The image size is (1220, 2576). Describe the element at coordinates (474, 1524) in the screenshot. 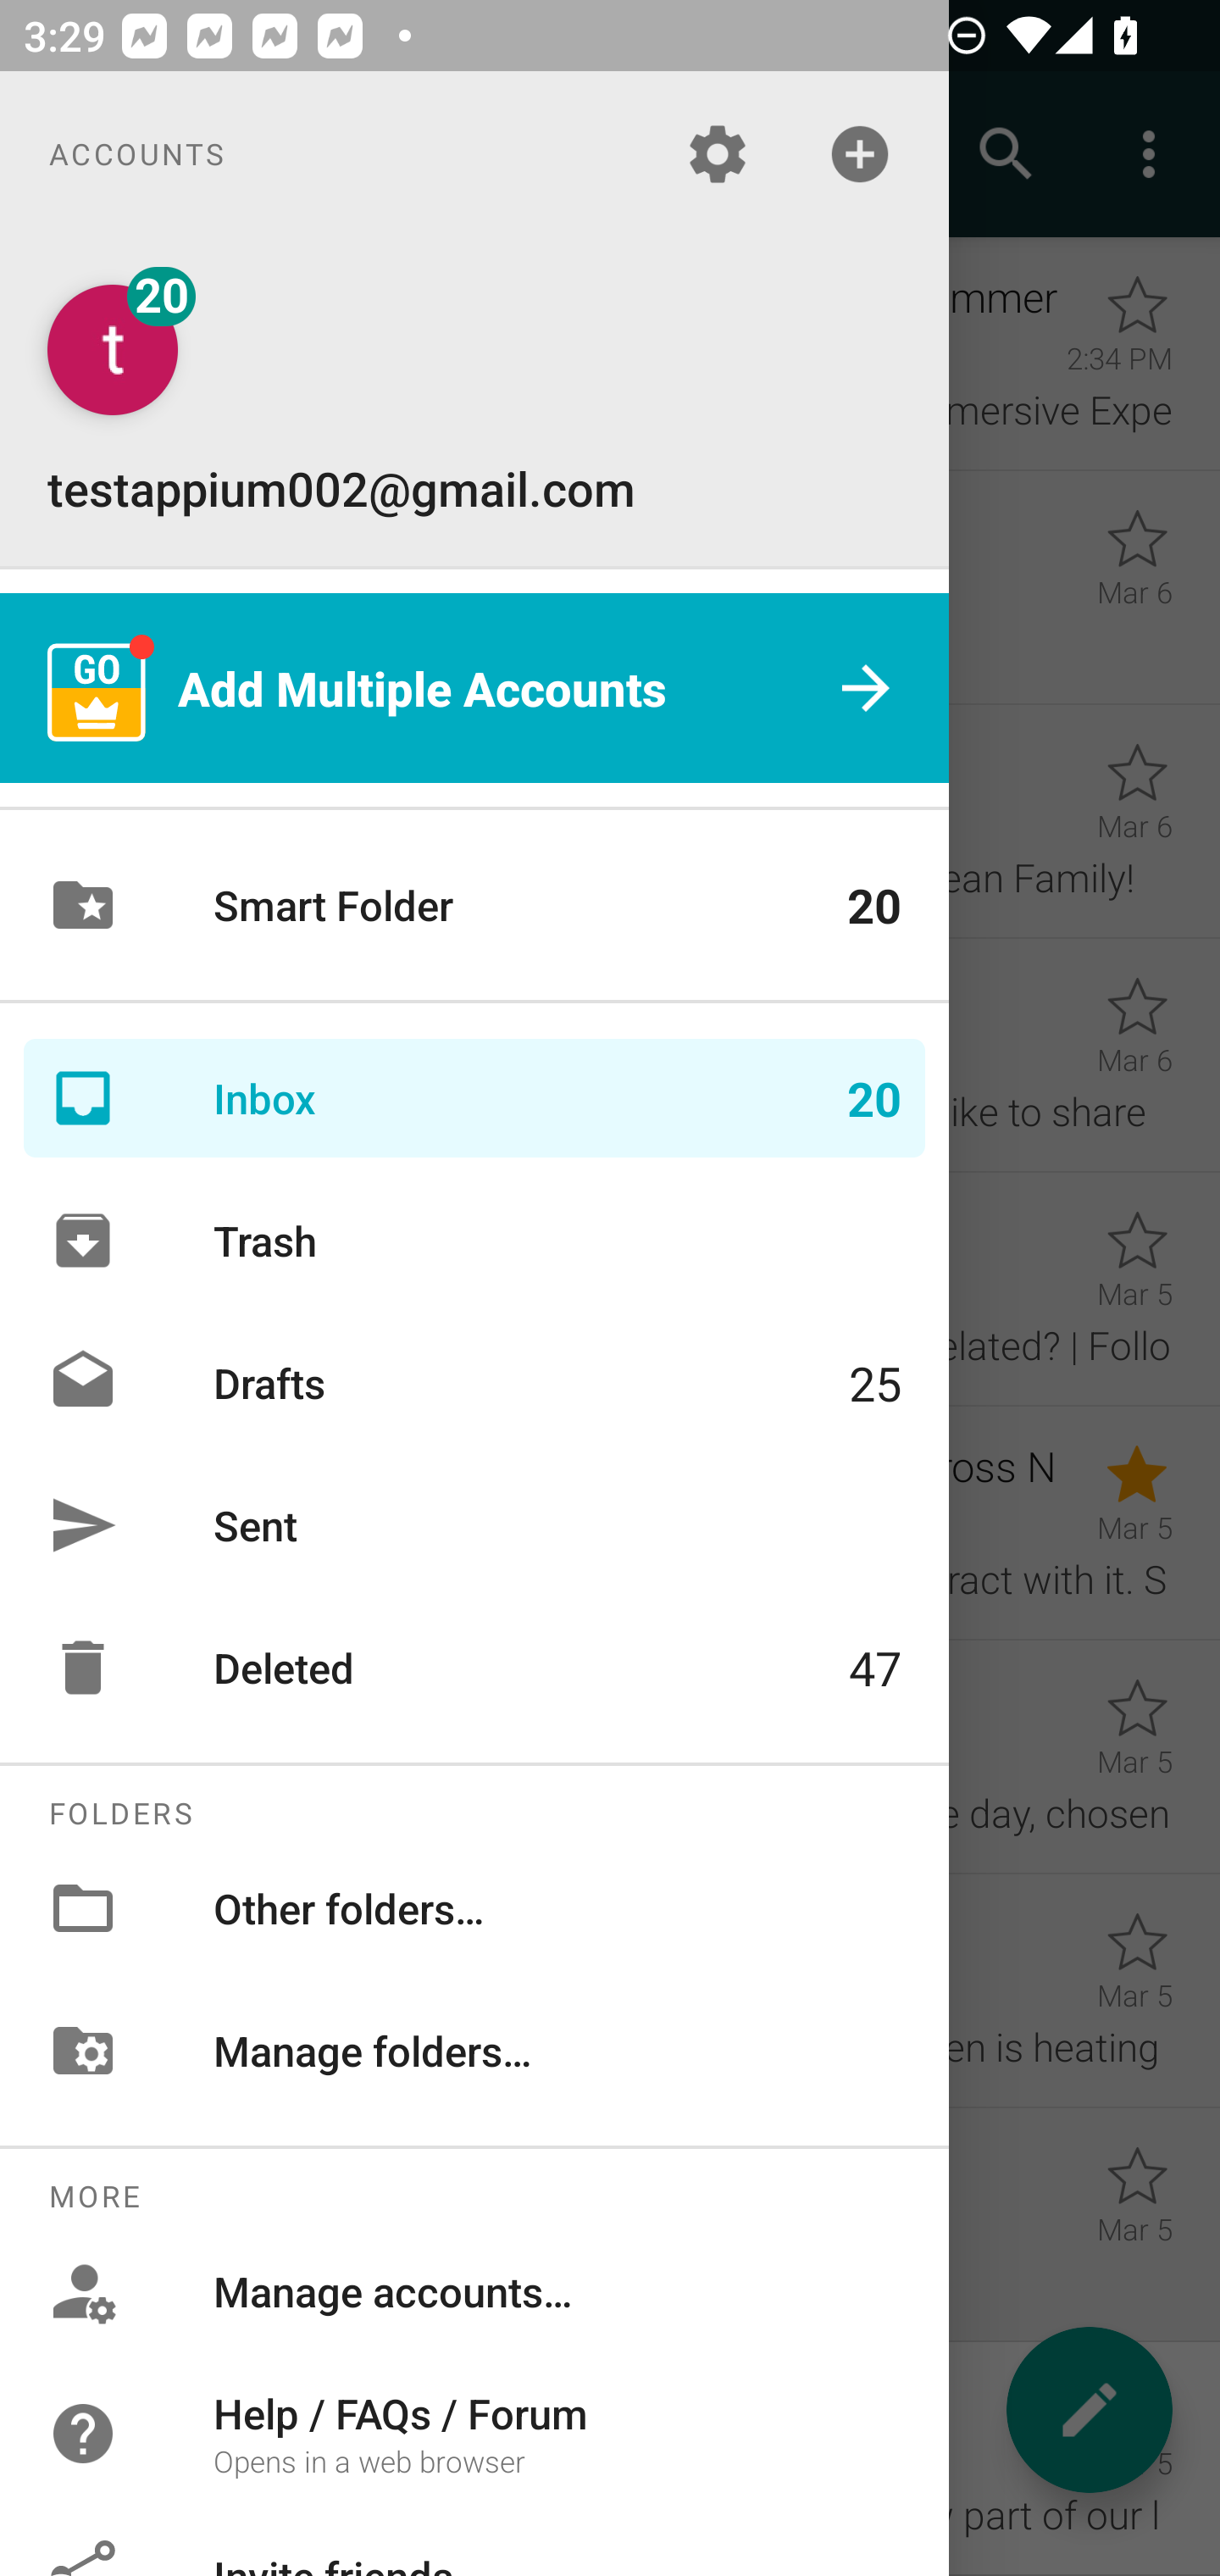

I see `Sent` at that location.